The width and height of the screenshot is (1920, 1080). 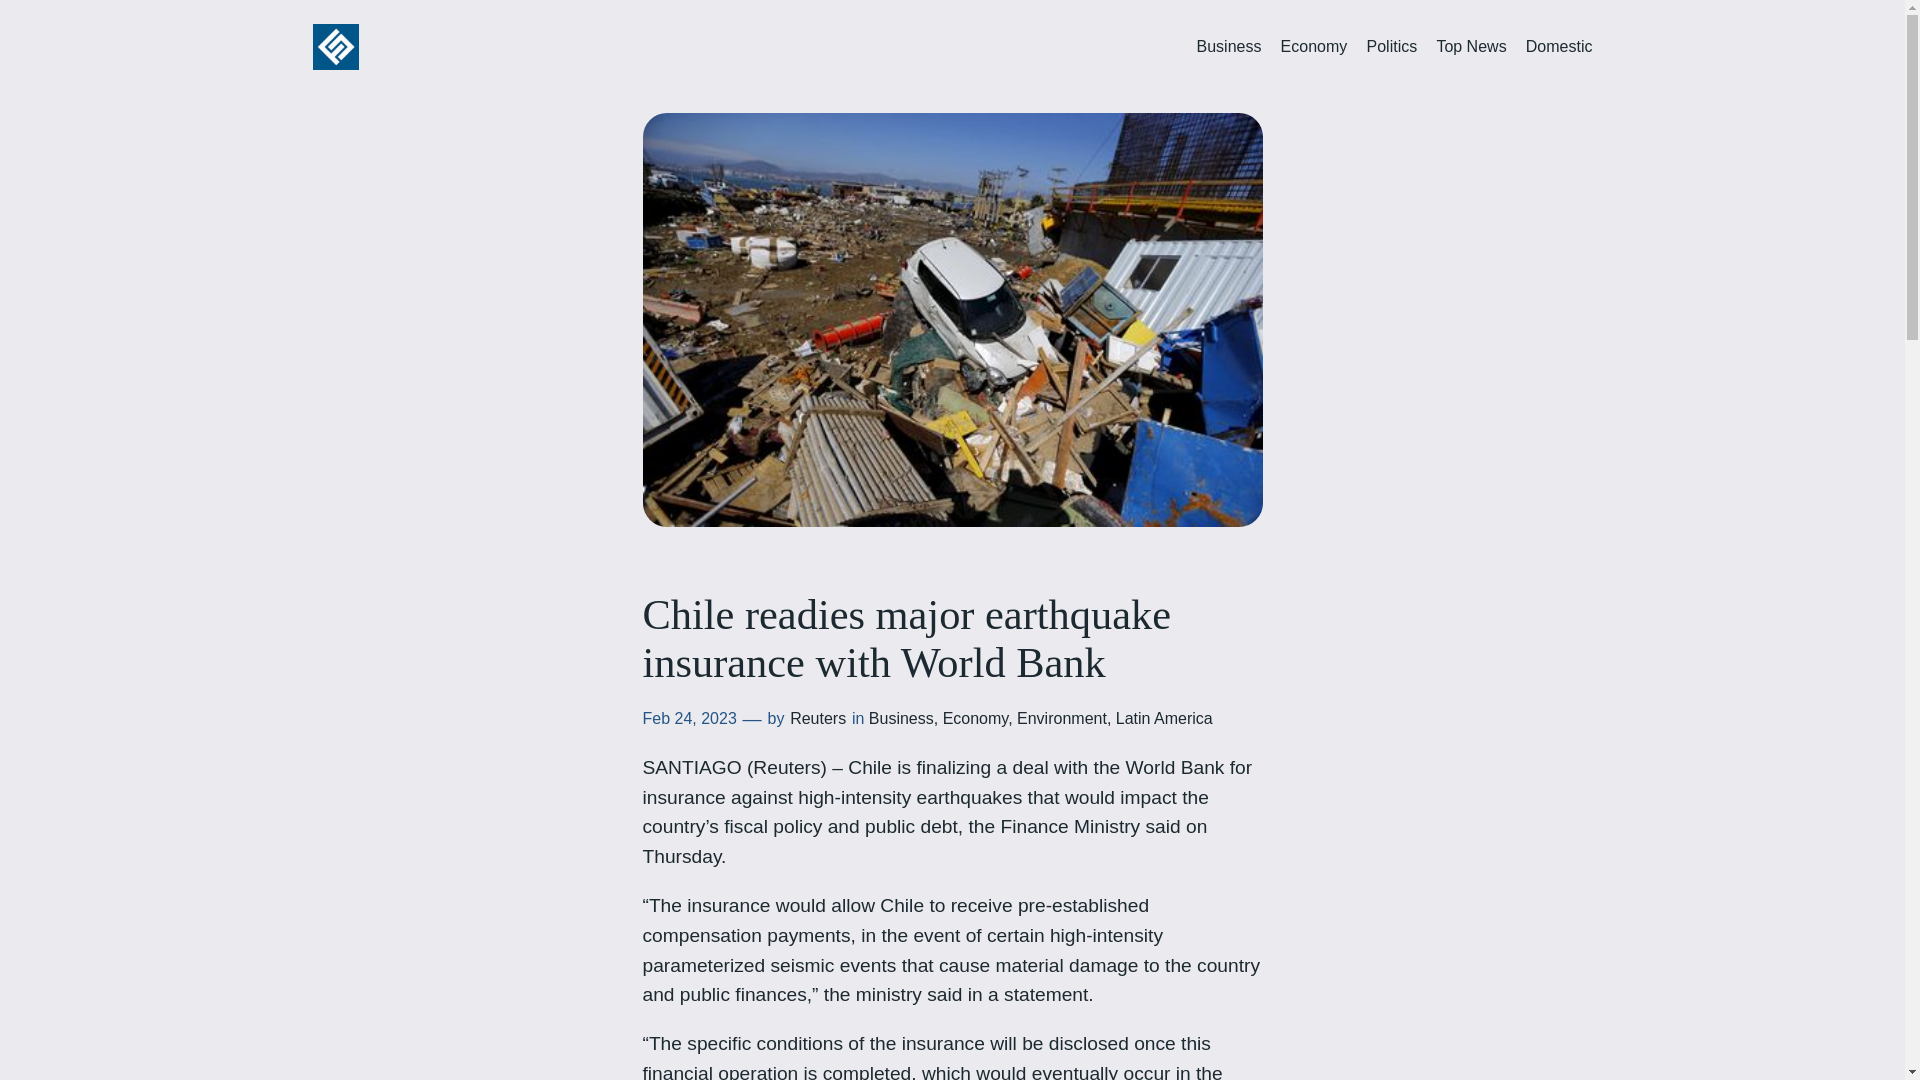 I want to click on Politics, so click(x=1390, y=47).